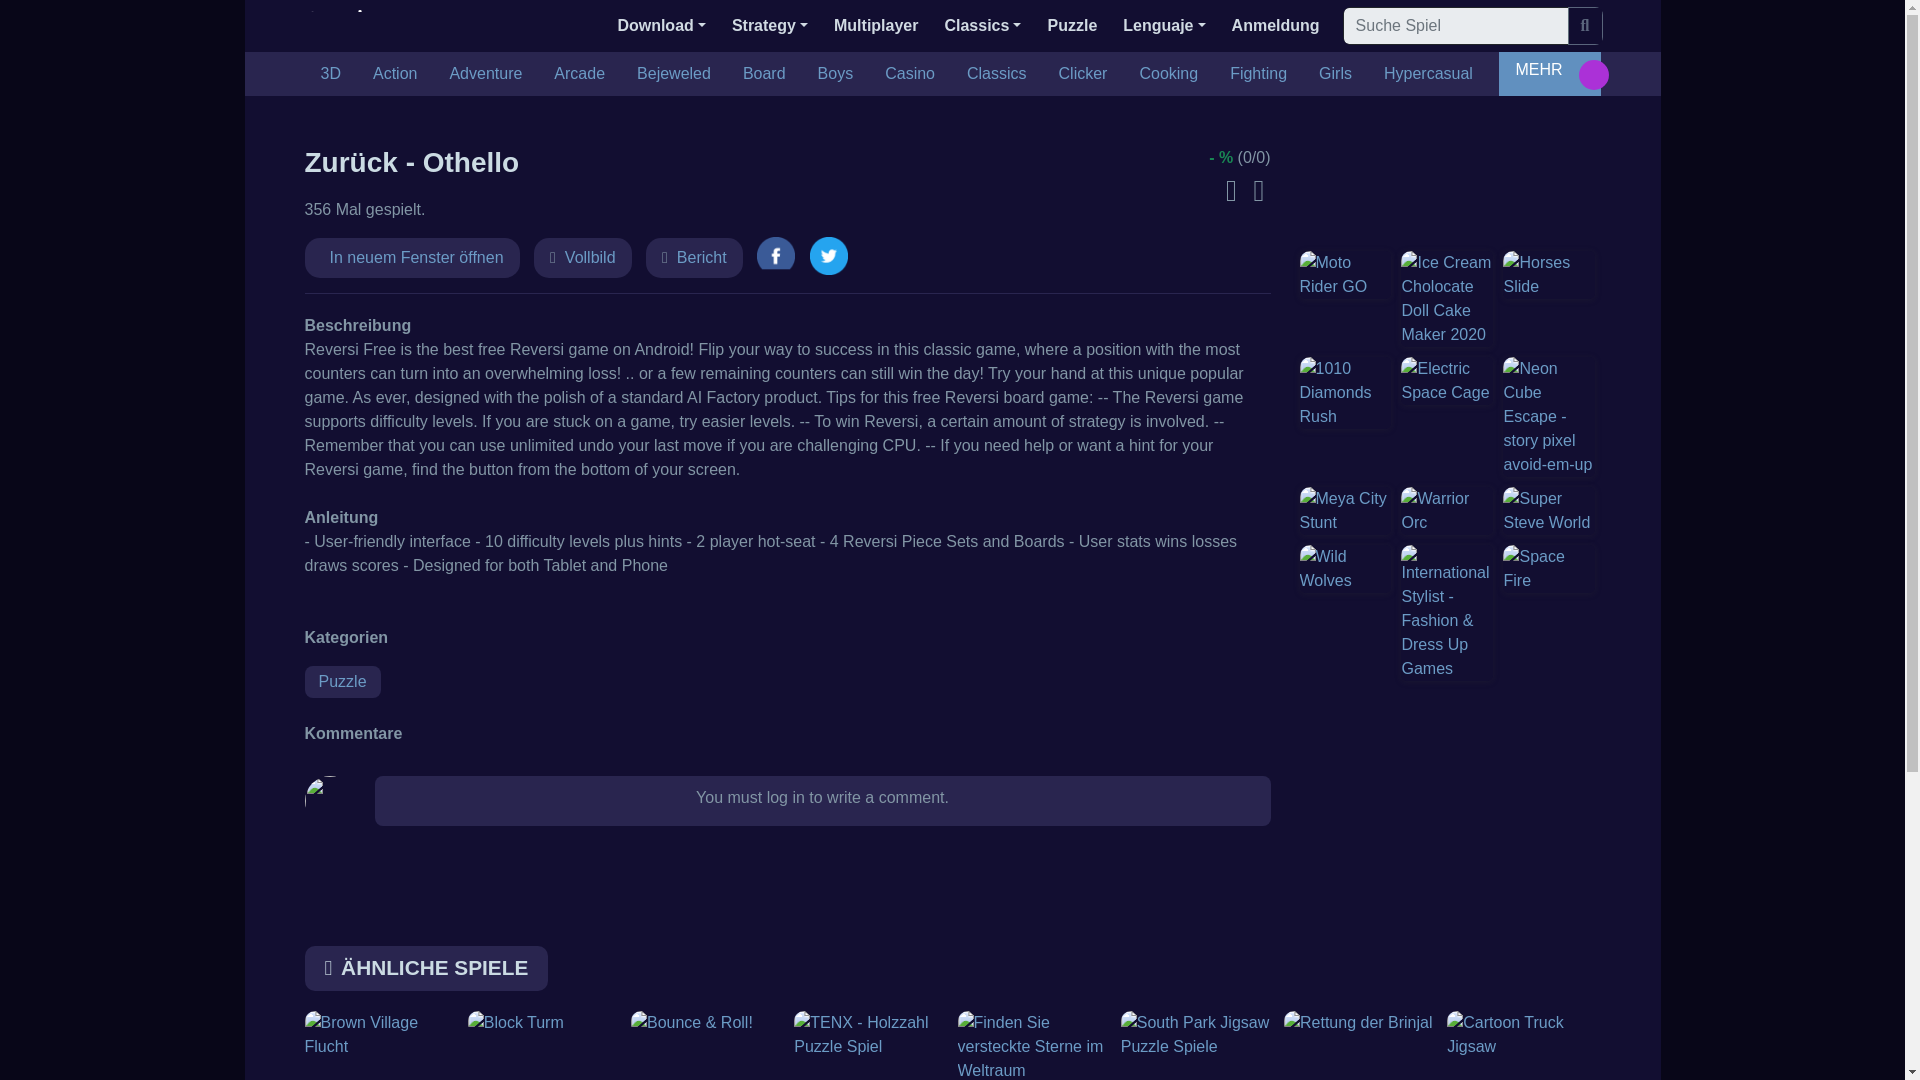  What do you see at coordinates (395, 74) in the screenshot?
I see `Action` at bounding box center [395, 74].